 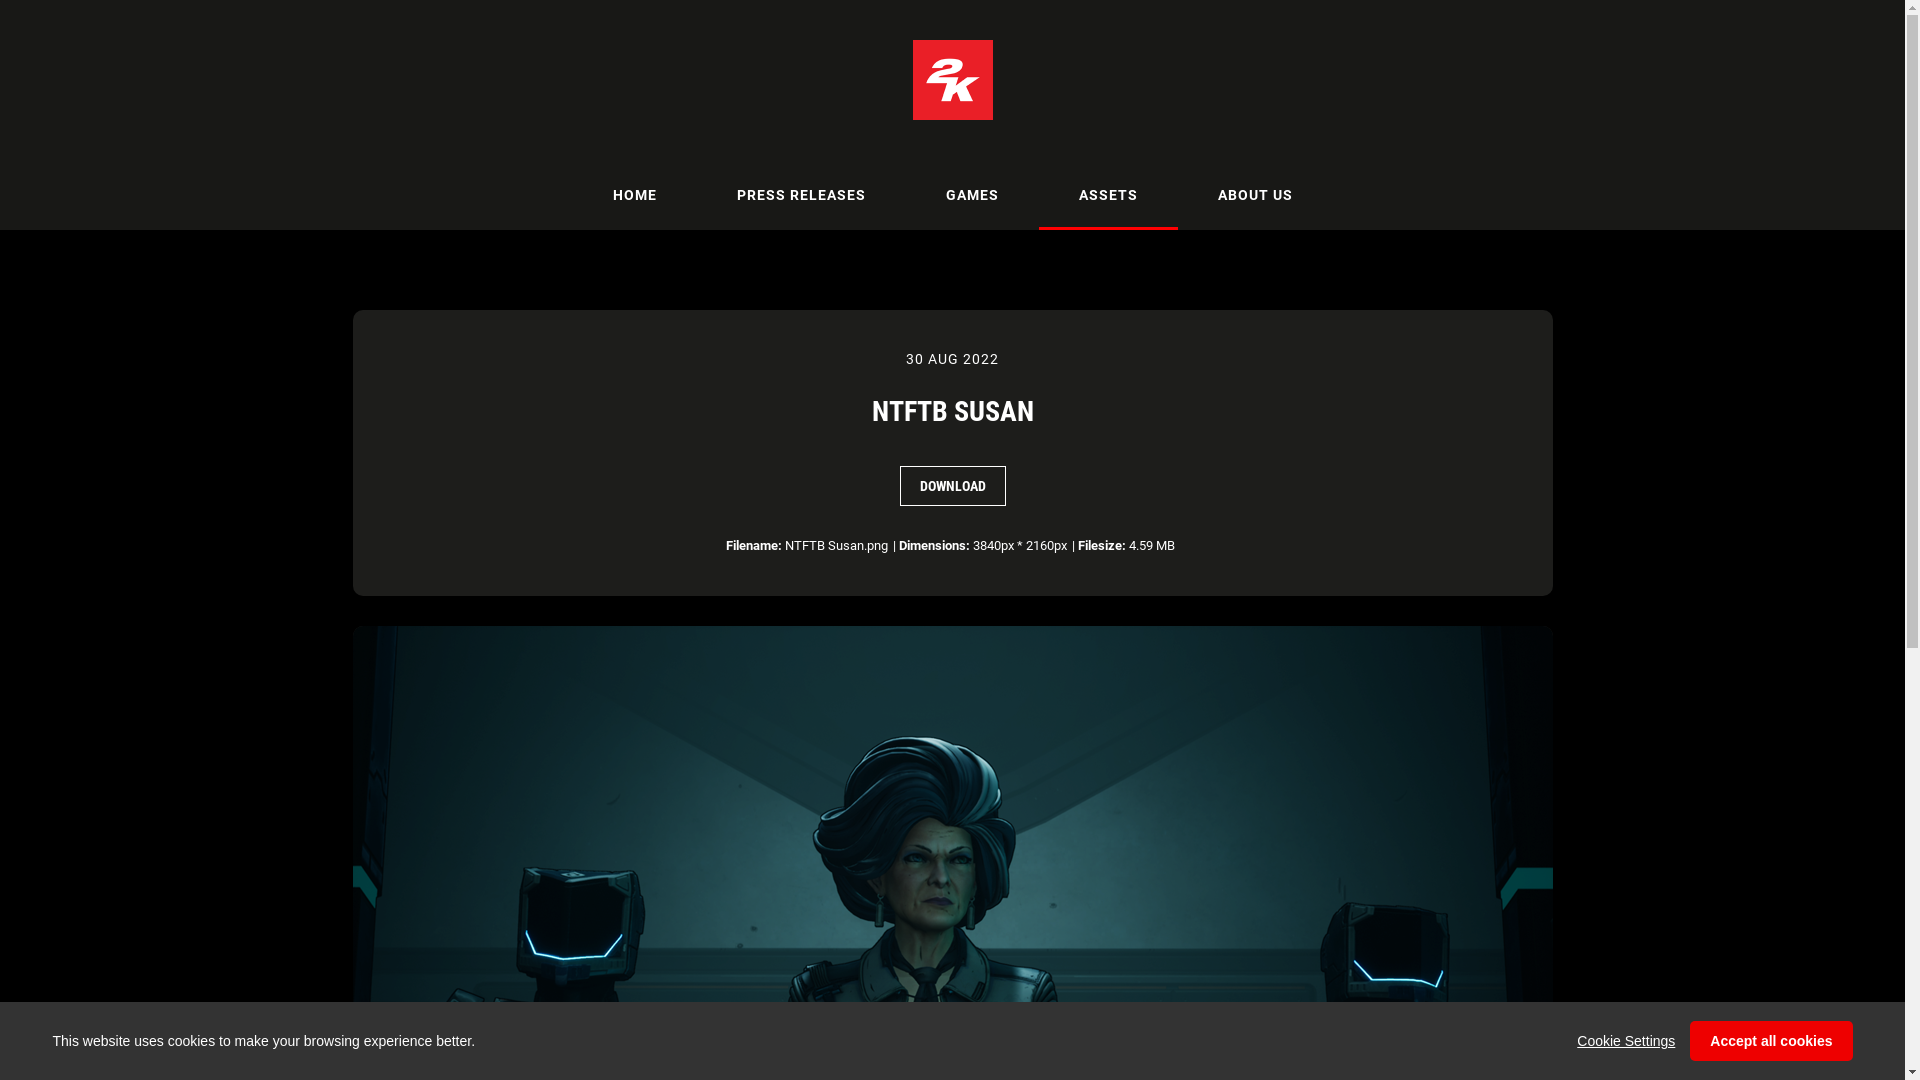 I want to click on Accept all cookies, so click(x=1771, y=1041).